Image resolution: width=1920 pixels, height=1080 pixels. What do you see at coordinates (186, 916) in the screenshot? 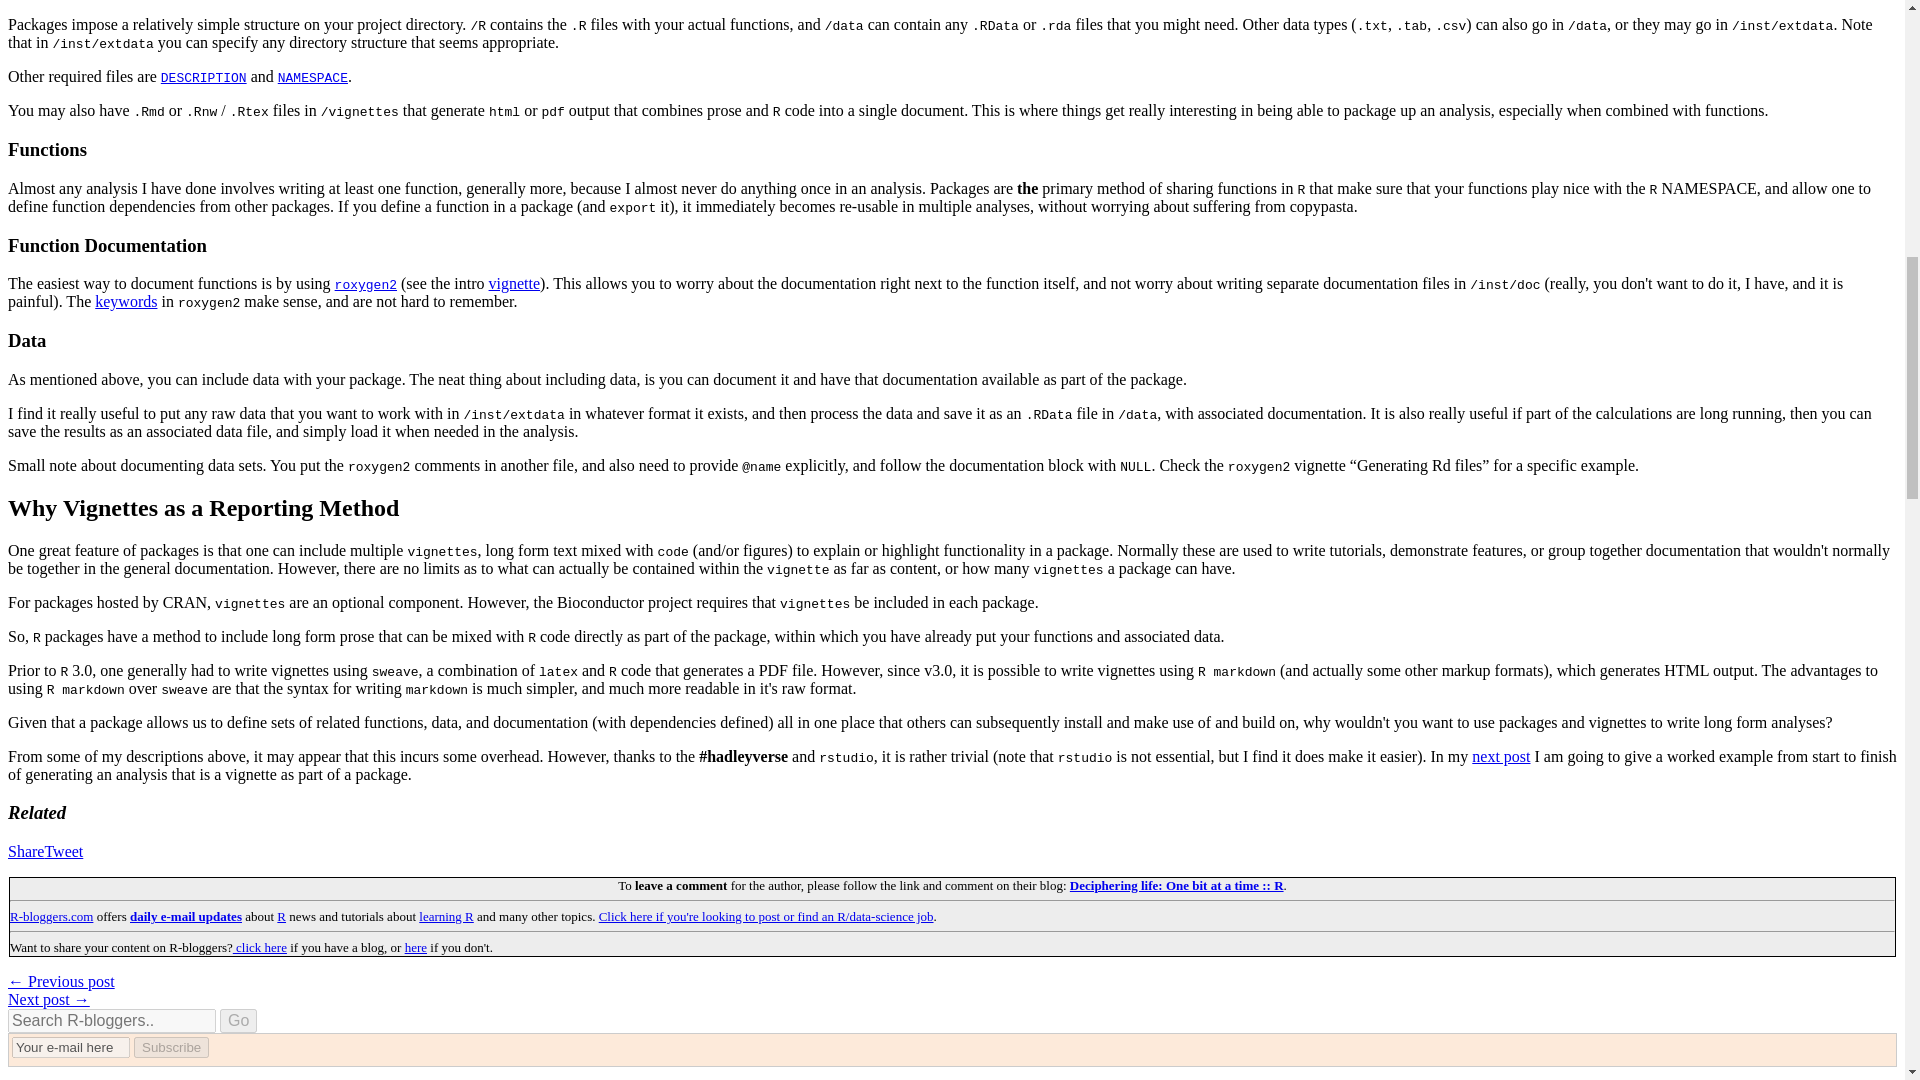
I see `daily e-mail updates` at bounding box center [186, 916].